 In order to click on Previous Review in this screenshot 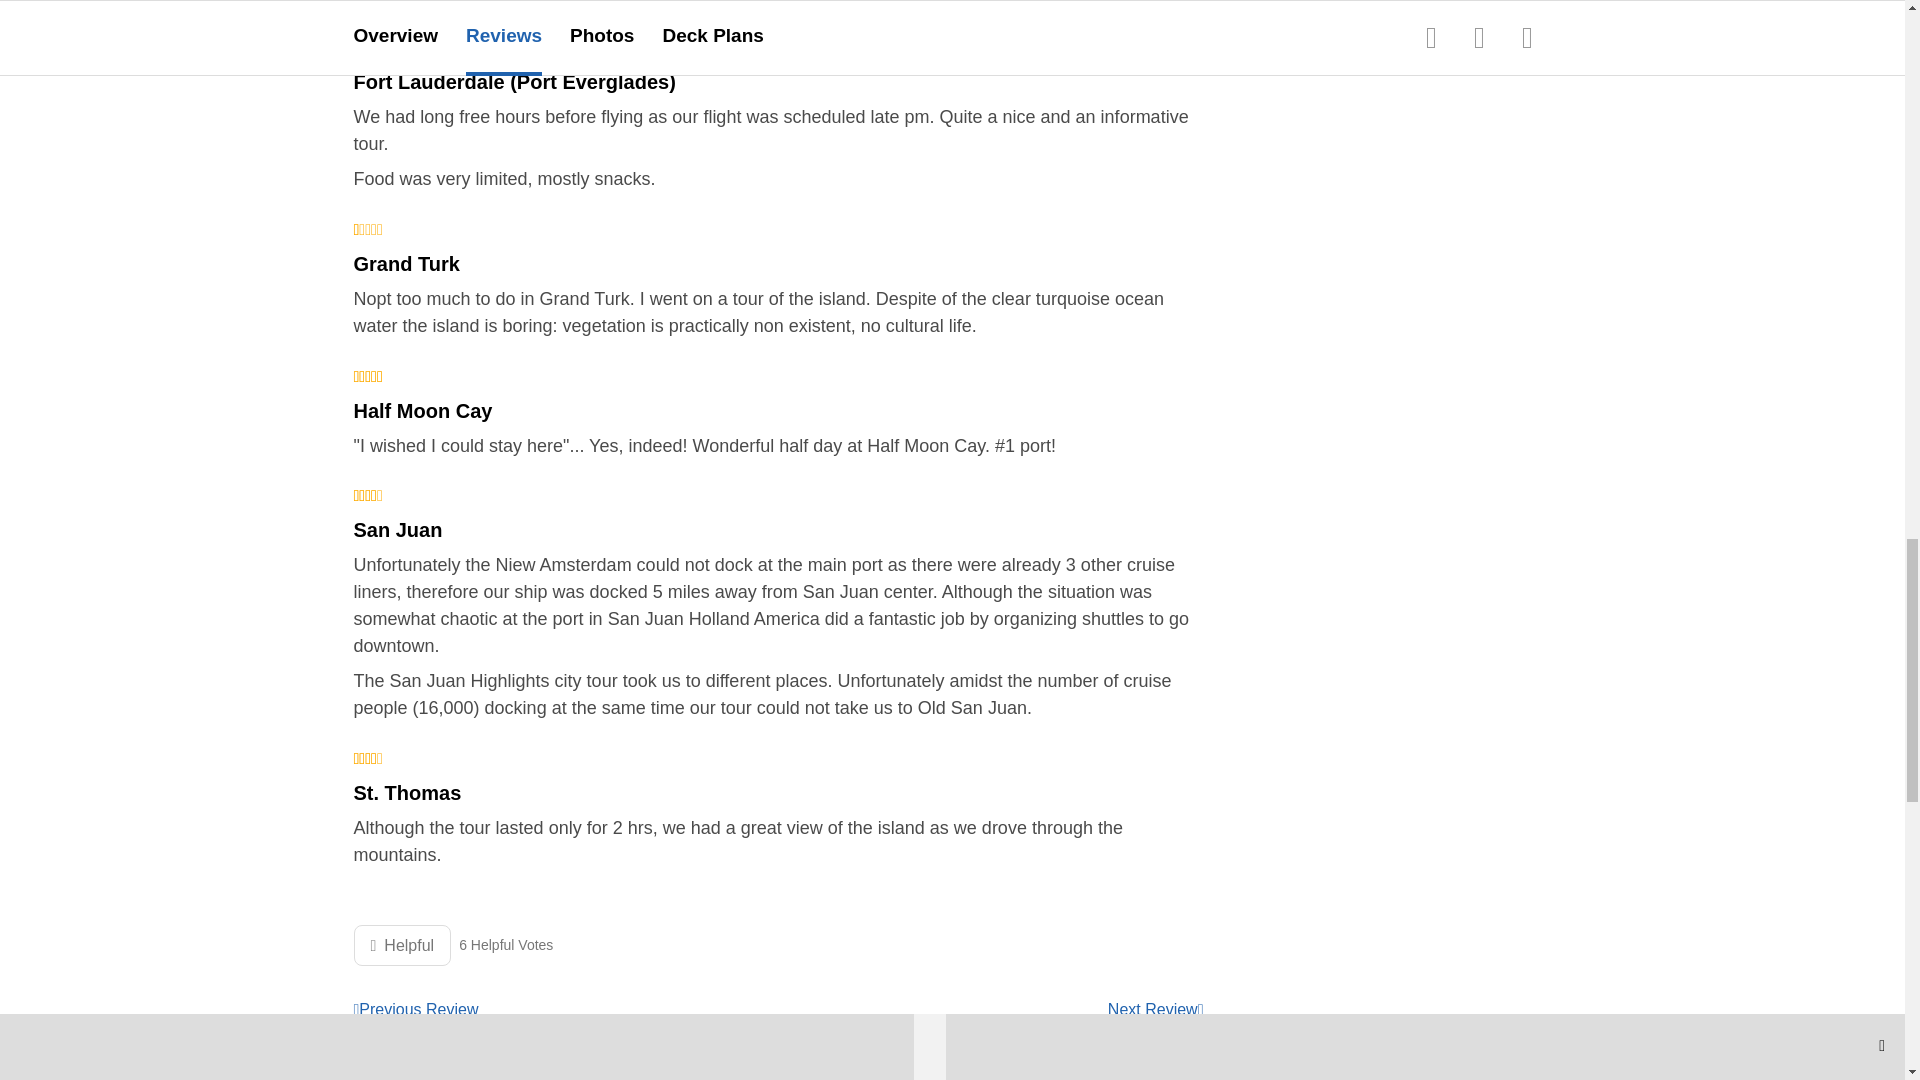, I will do `click(416, 1010)`.